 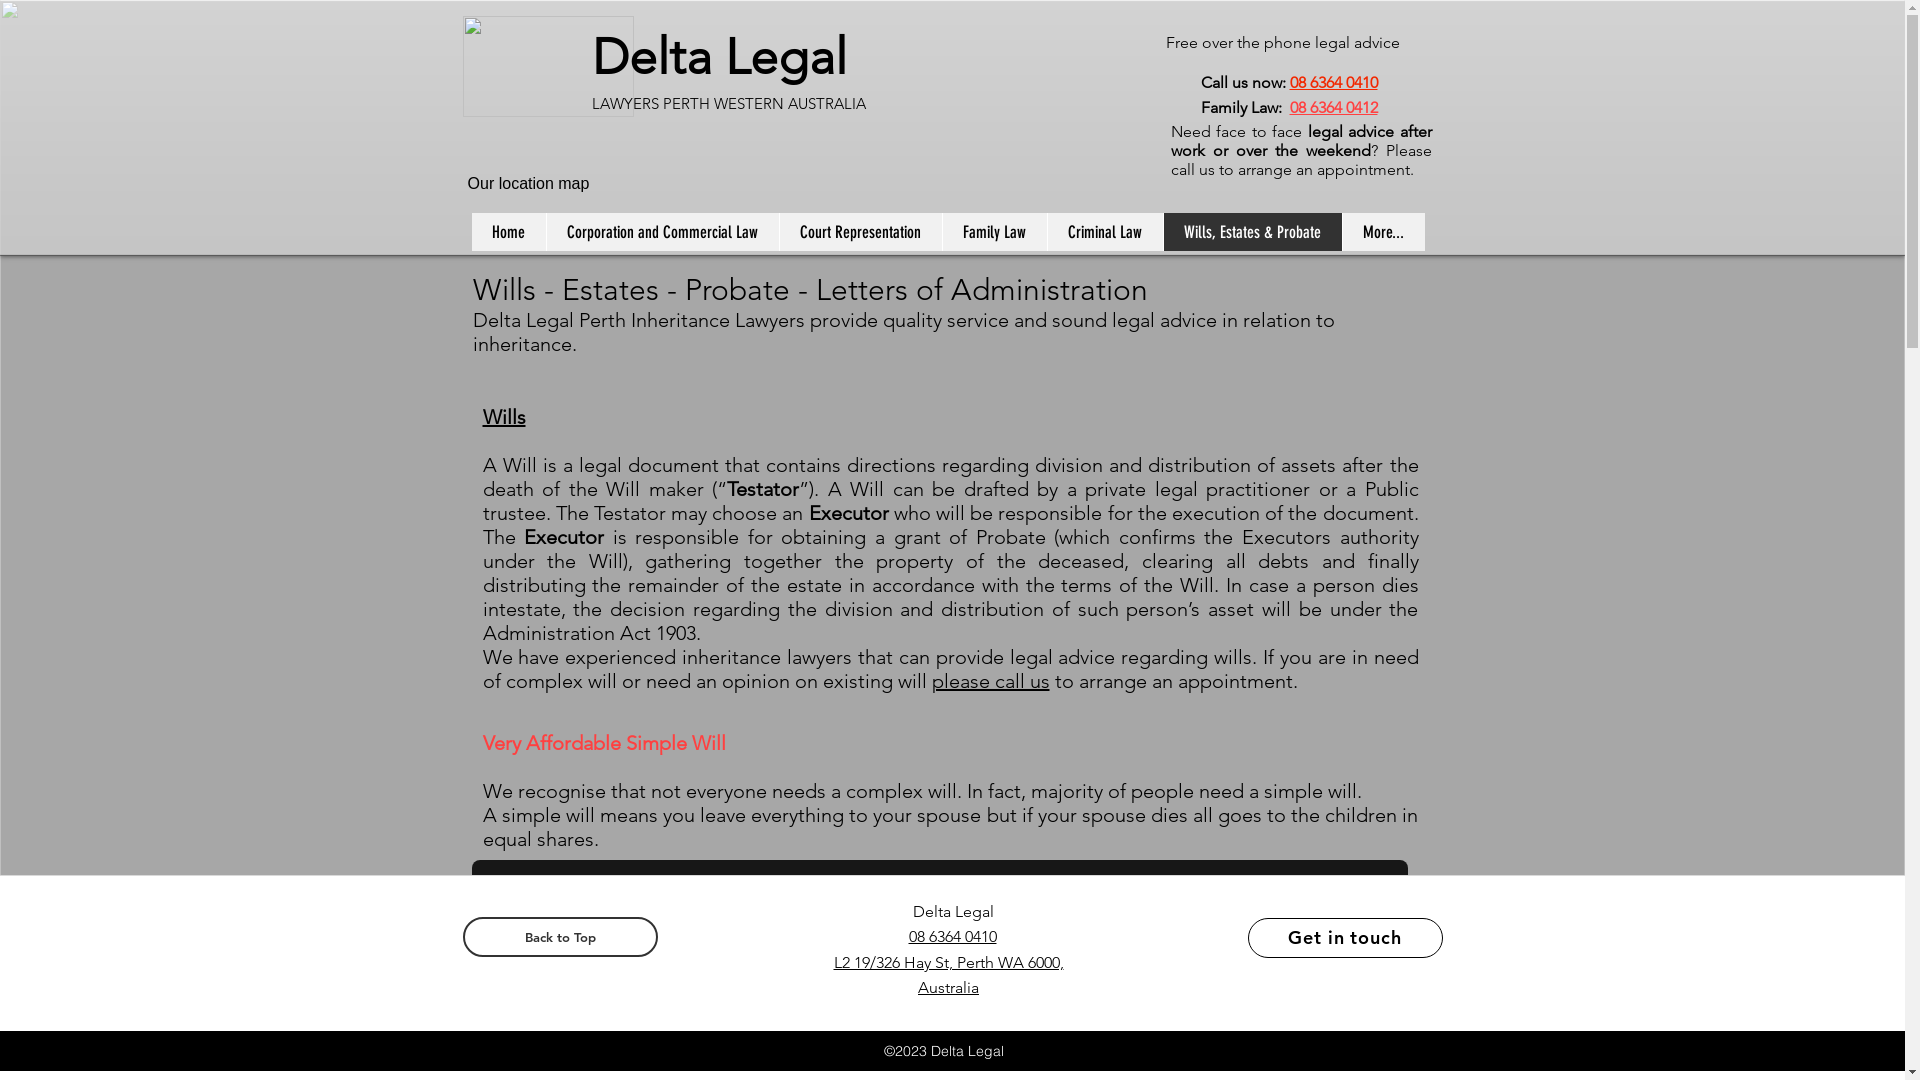 I want to click on Criminal Law, so click(x=1104, y=232).